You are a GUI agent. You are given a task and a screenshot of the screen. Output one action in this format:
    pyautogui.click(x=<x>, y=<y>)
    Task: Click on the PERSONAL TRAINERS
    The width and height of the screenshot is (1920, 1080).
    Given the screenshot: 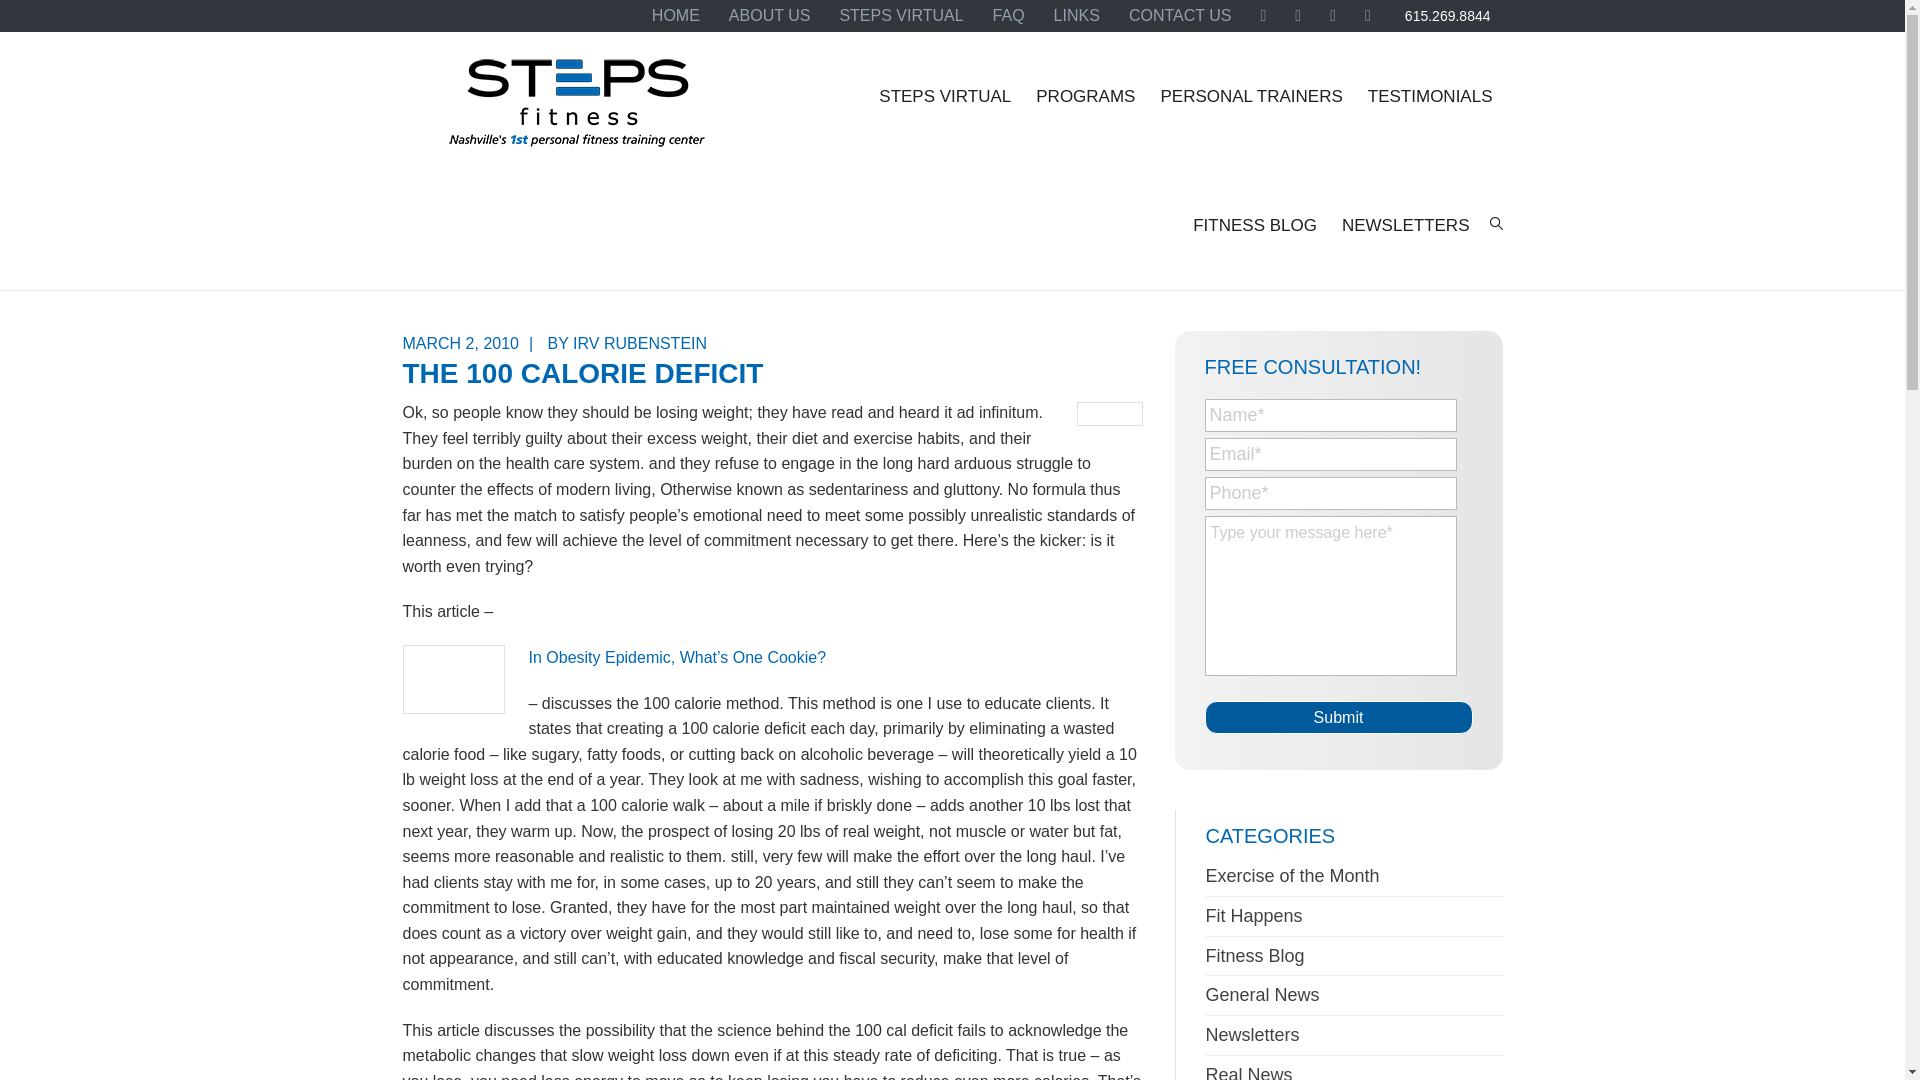 What is the action you would take?
    pyautogui.click(x=1250, y=96)
    